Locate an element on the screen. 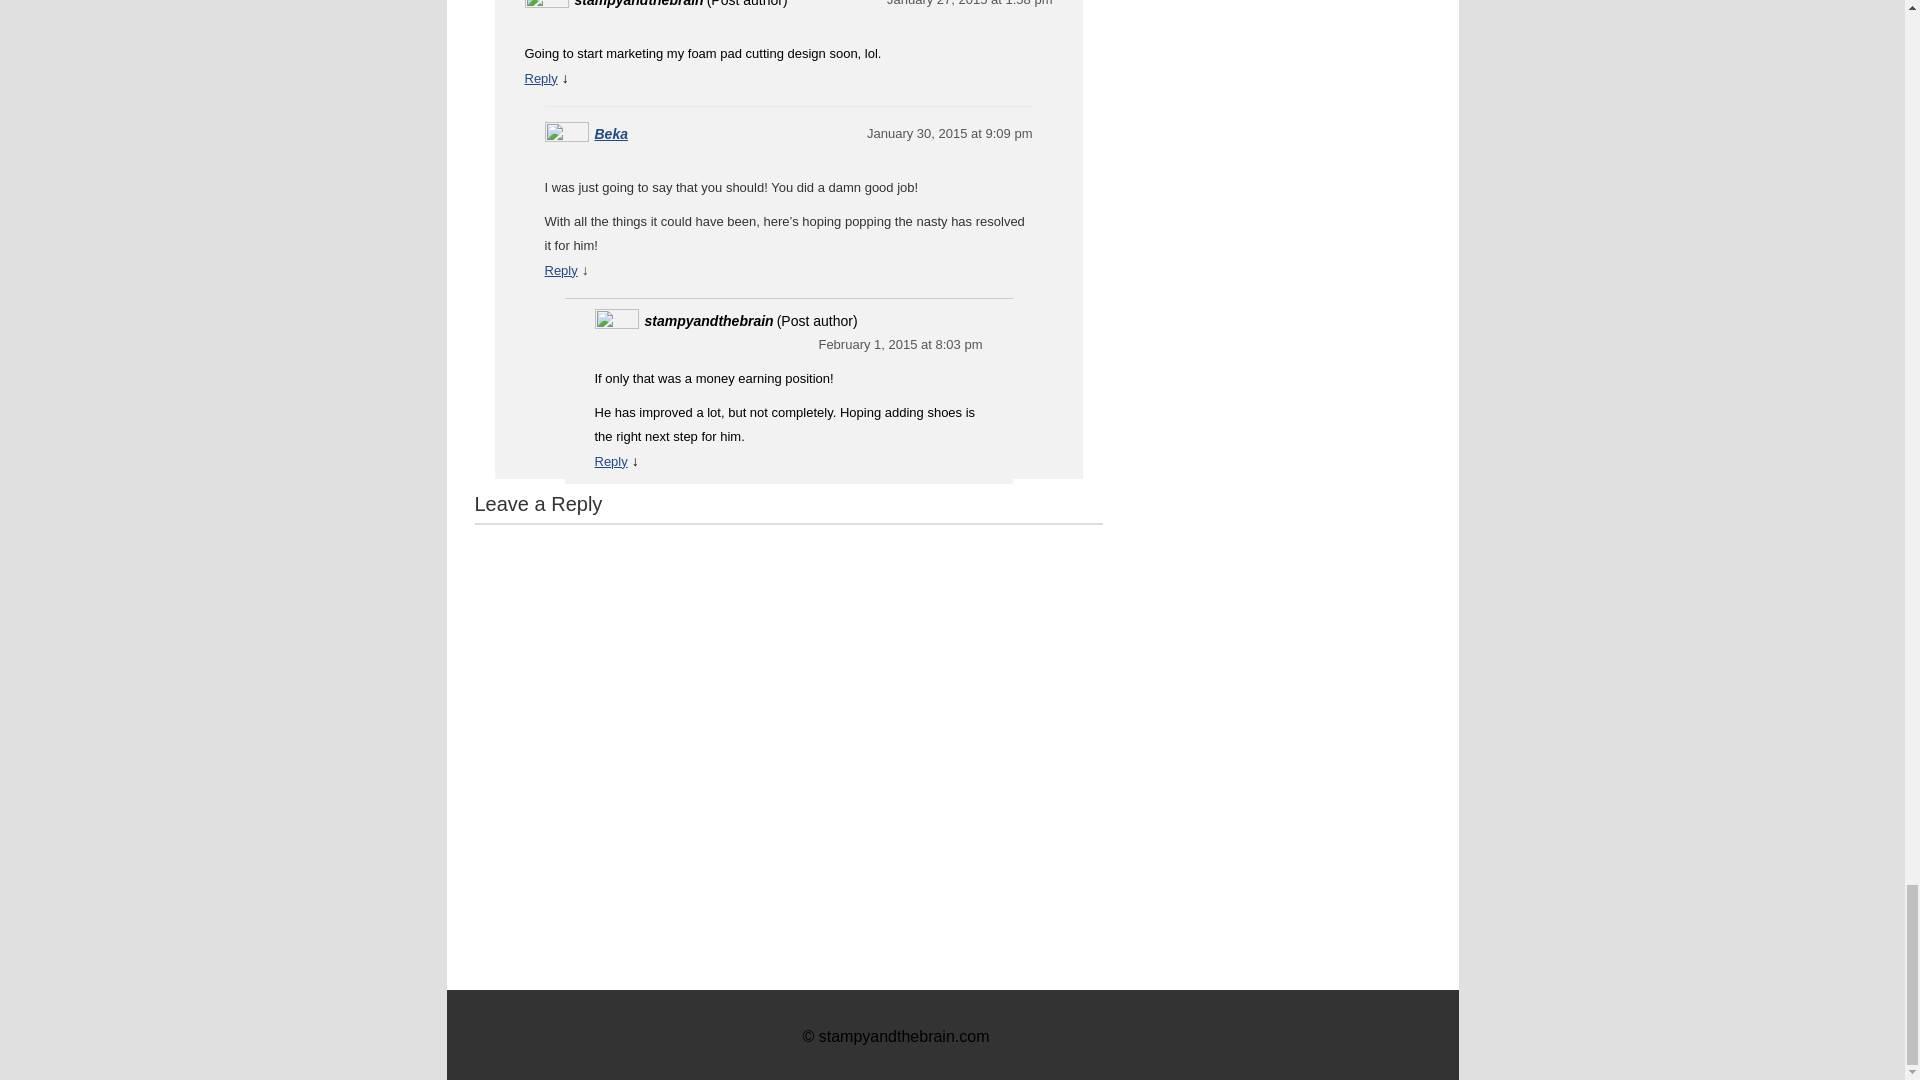  Reply is located at coordinates (560, 270).